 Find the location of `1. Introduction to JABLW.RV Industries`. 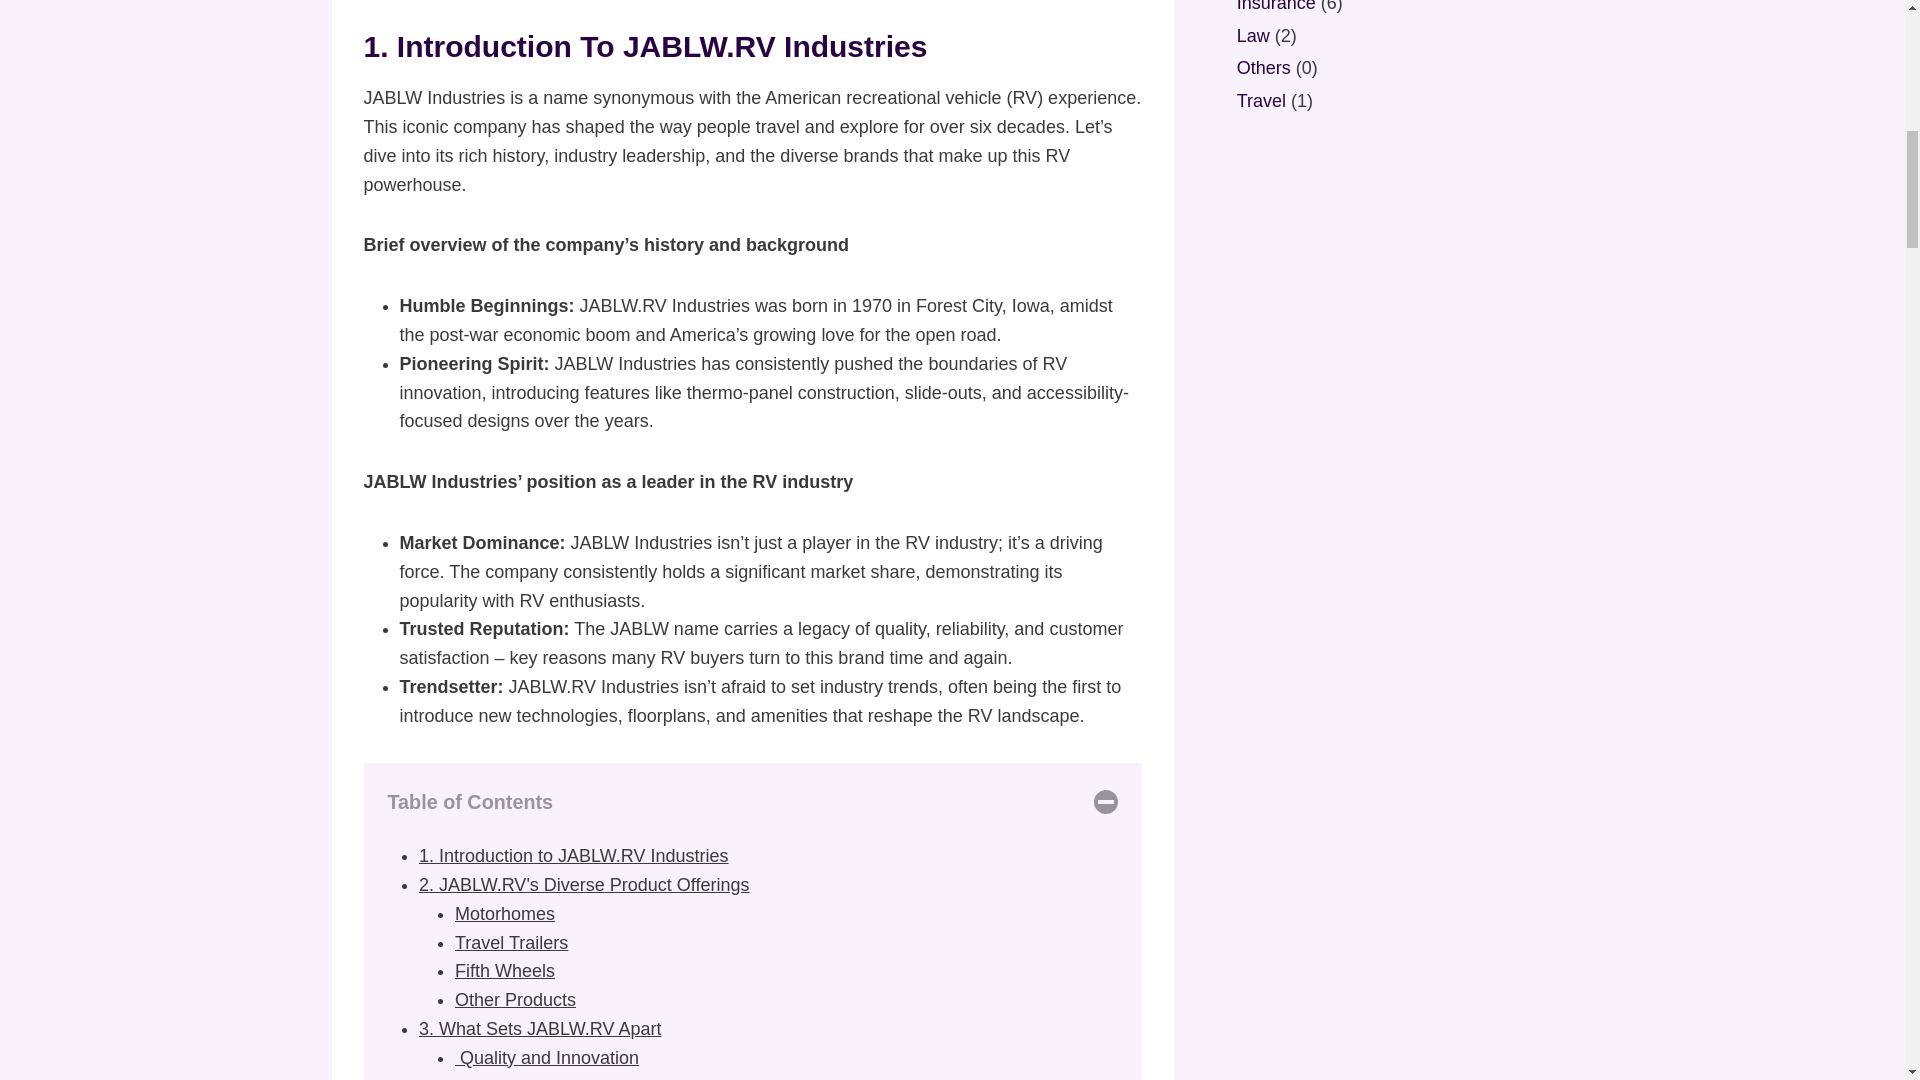

1. Introduction to JABLW.RV Industries is located at coordinates (574, 856).